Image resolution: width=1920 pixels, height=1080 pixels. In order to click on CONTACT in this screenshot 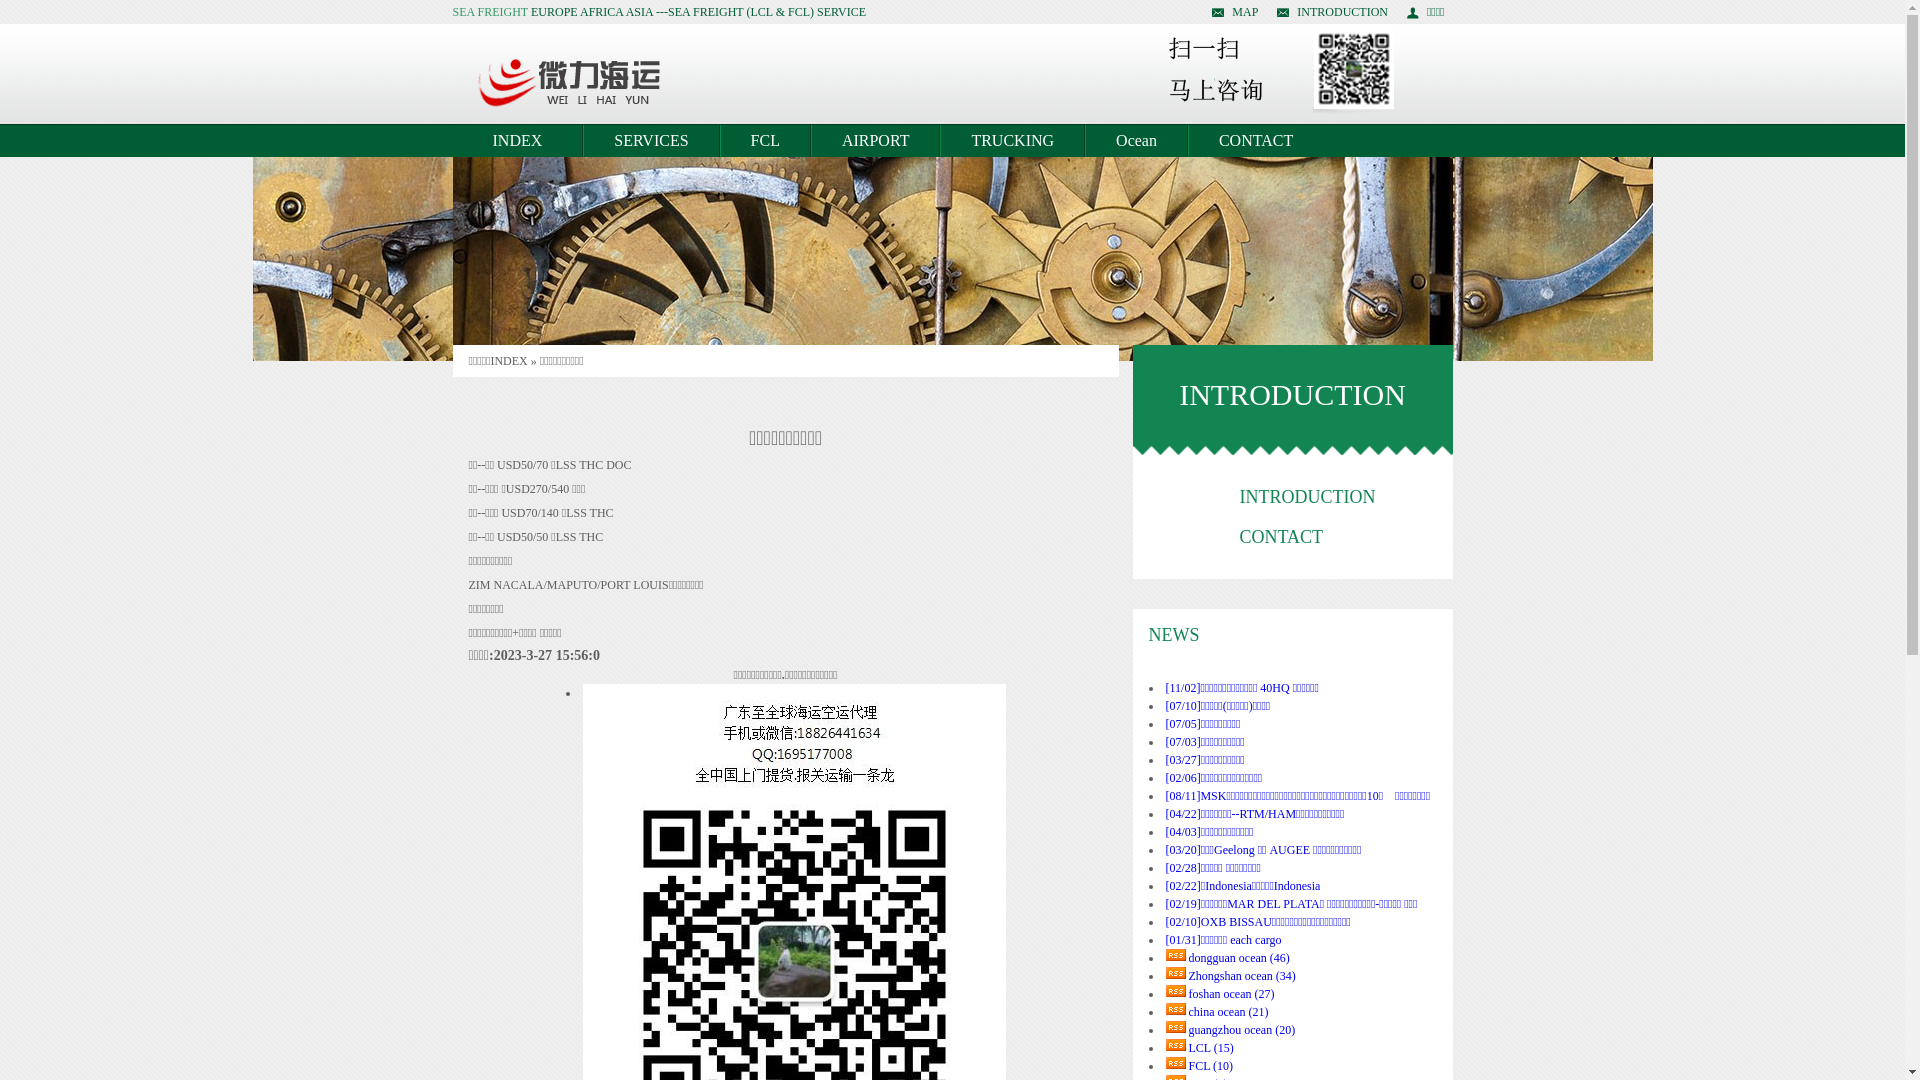, I will do `click(1256, 141)`.